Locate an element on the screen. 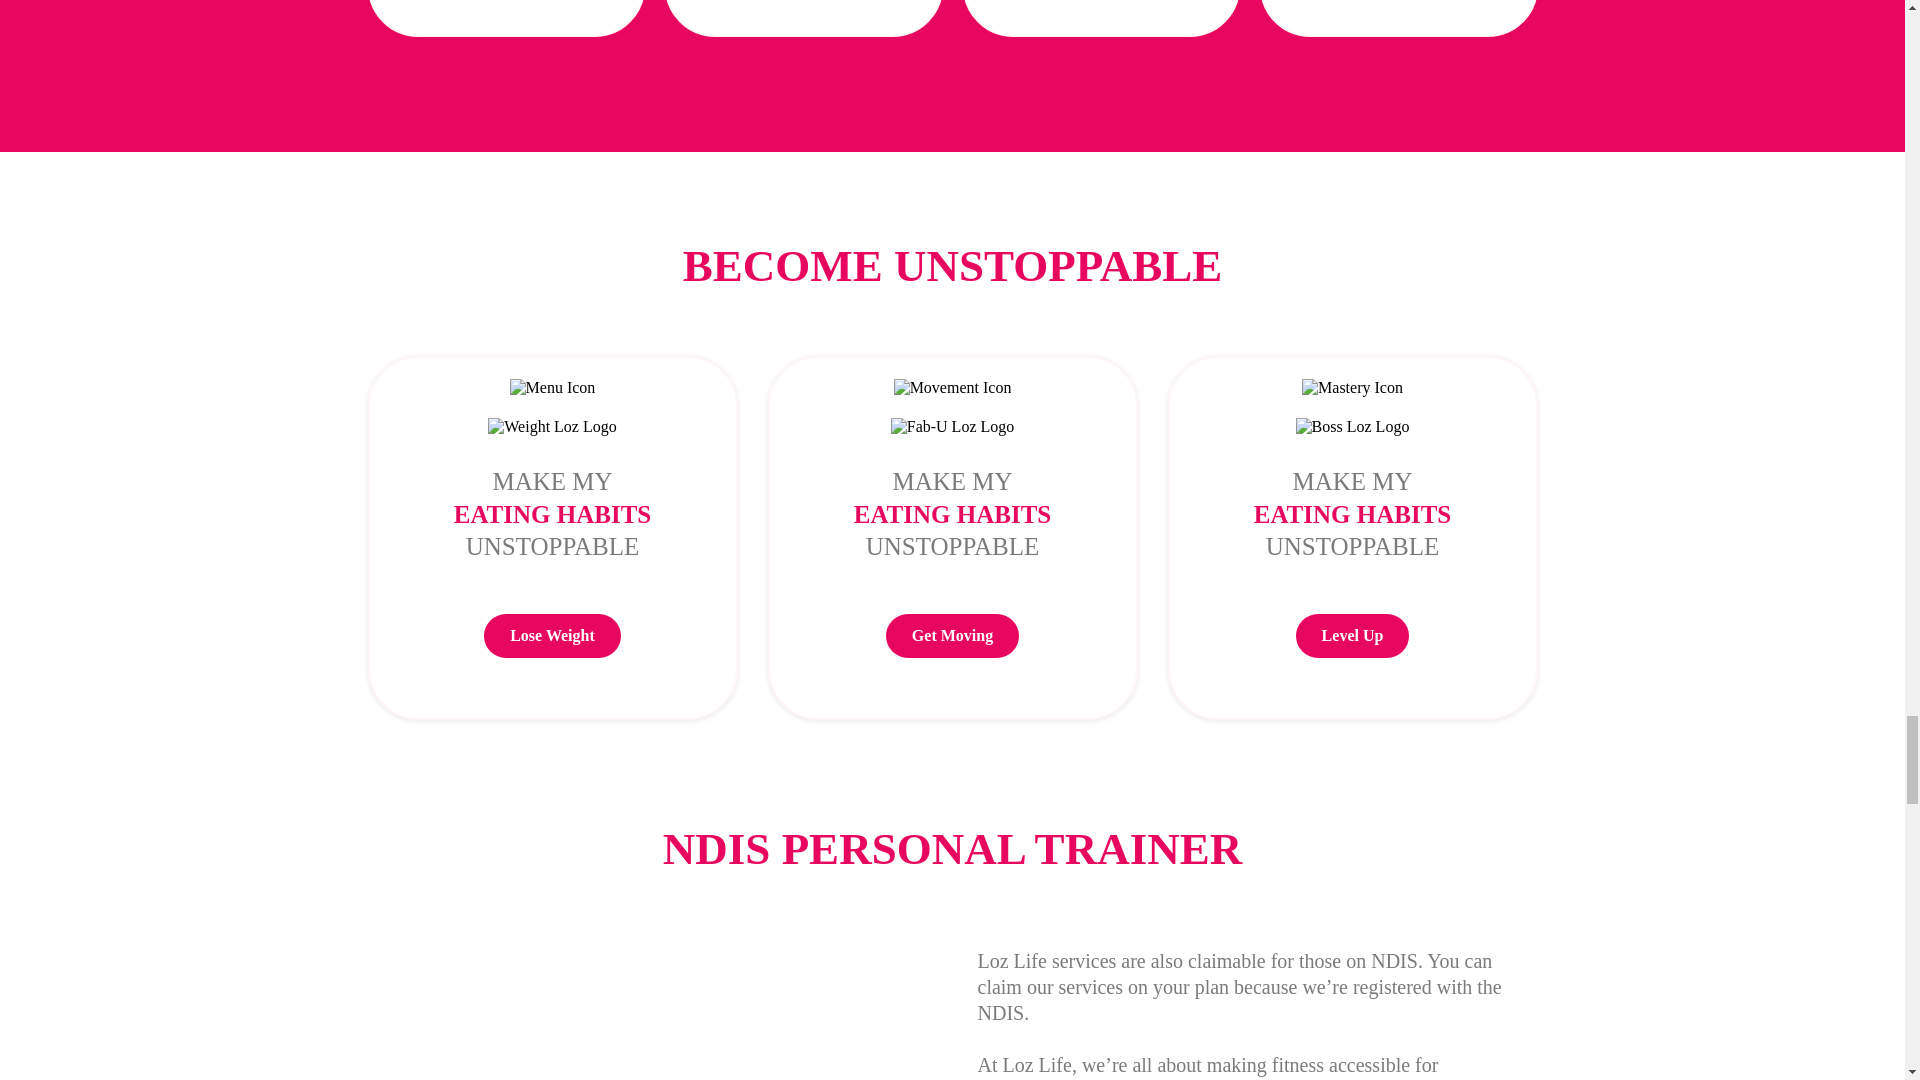 Image resolution: width=1920 pixels, height=1080 pixels. Lose Weight is located at coordinates (552, 636).